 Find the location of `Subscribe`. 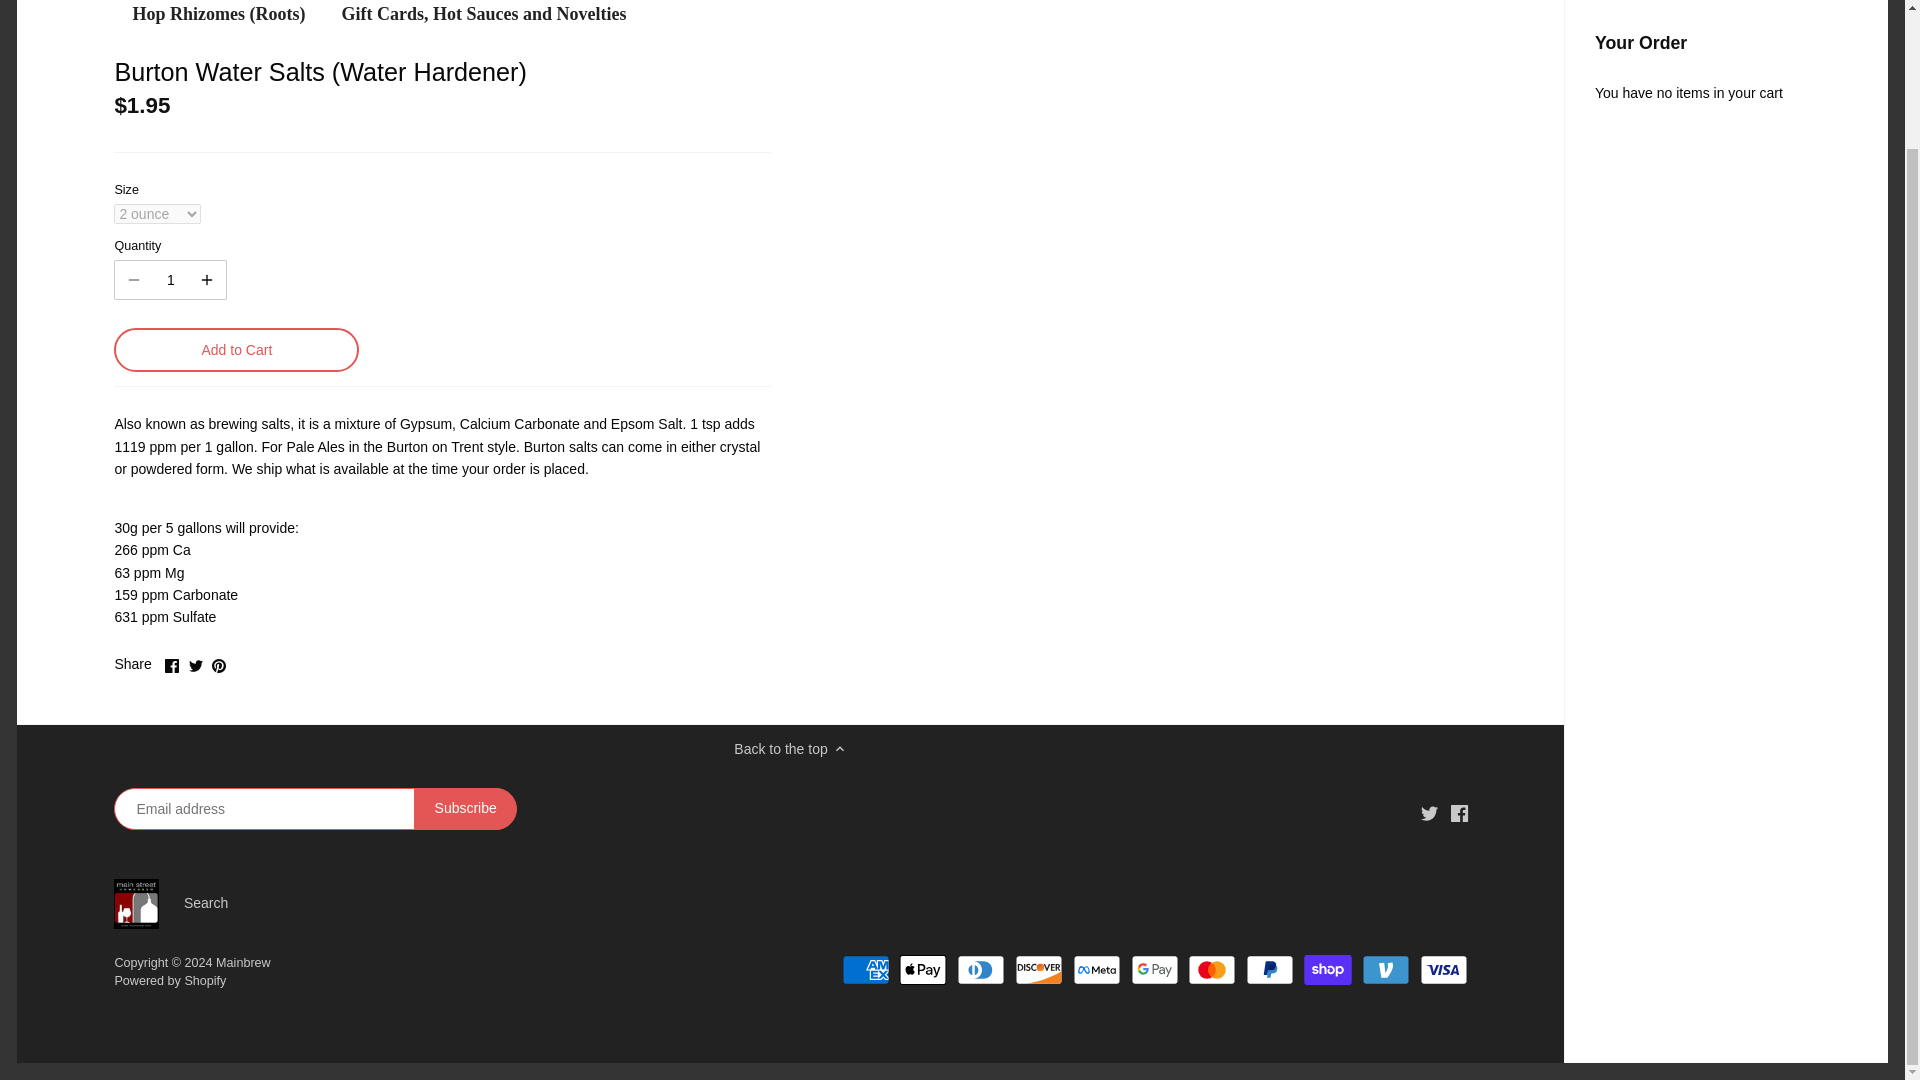

Subscribe is located at coordinates (465, 809).